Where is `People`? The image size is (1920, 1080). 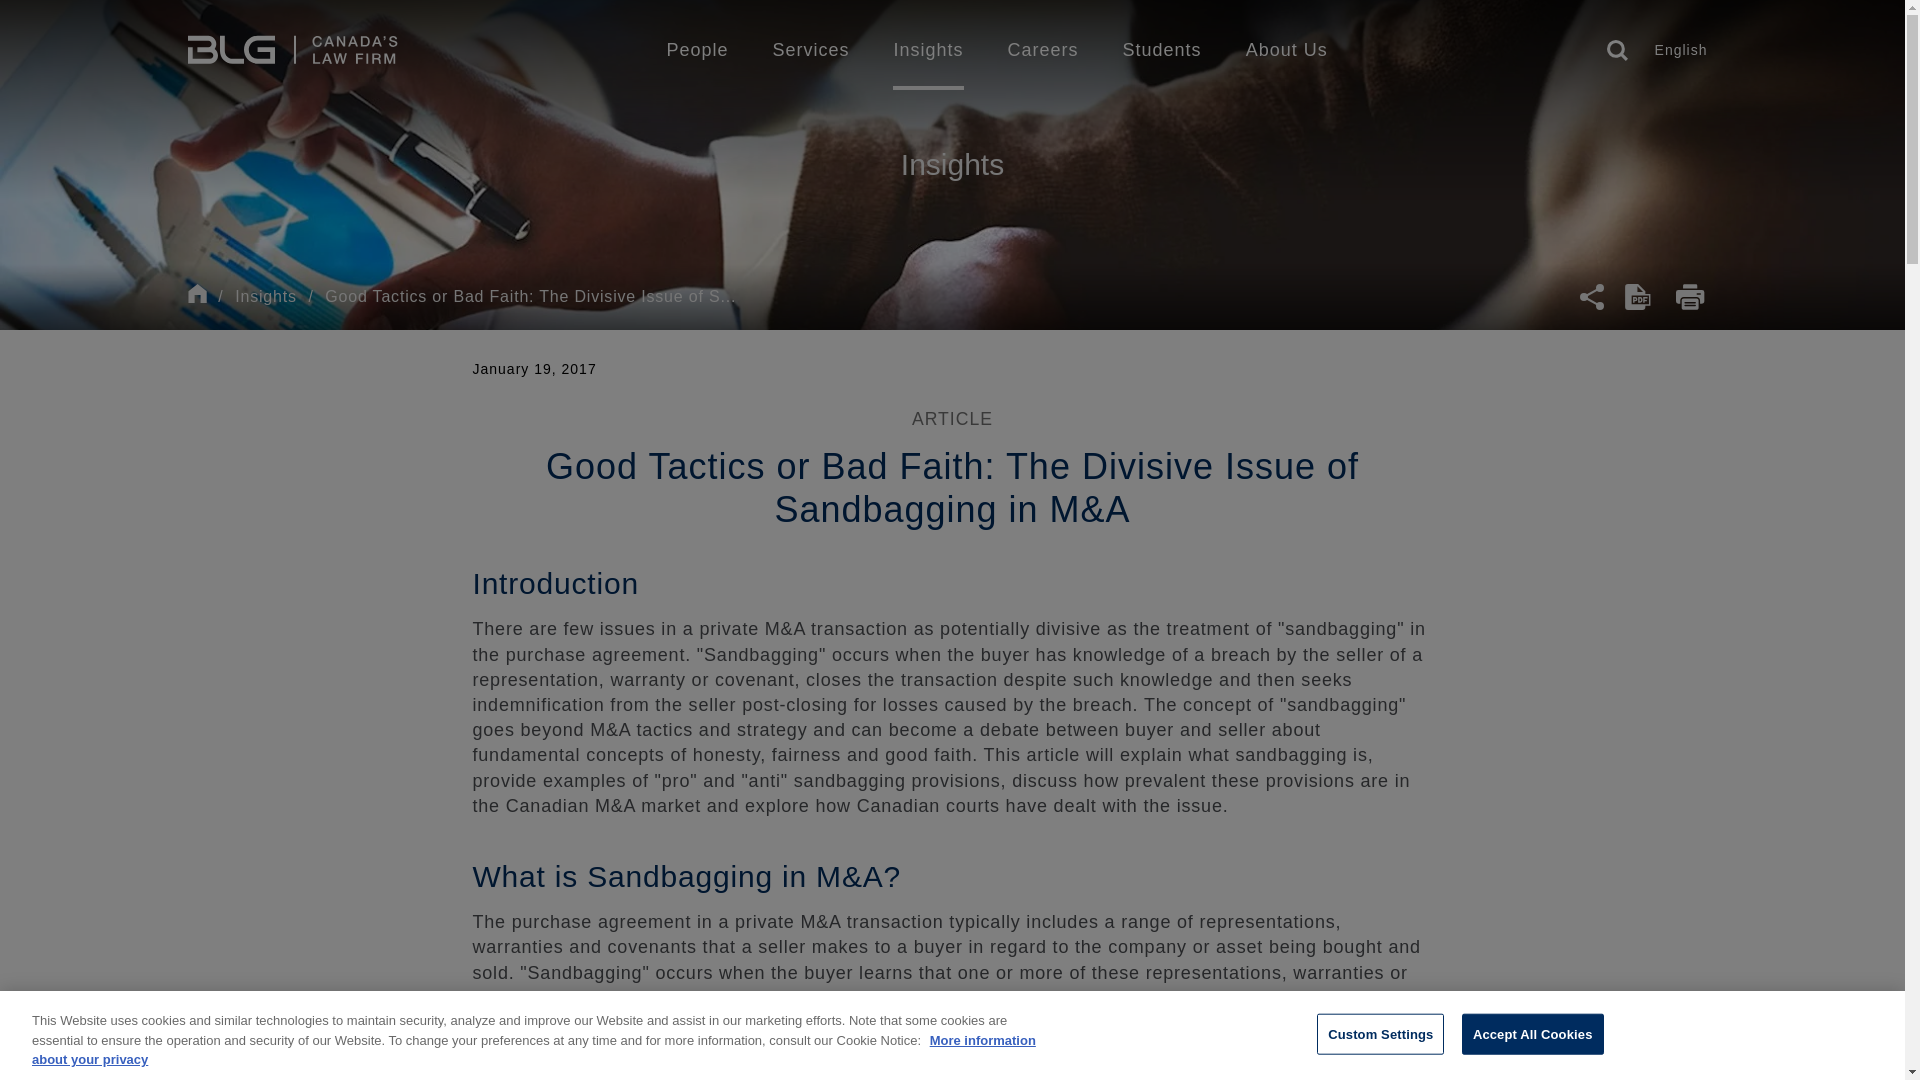 People is located at coordinates (696, 49).